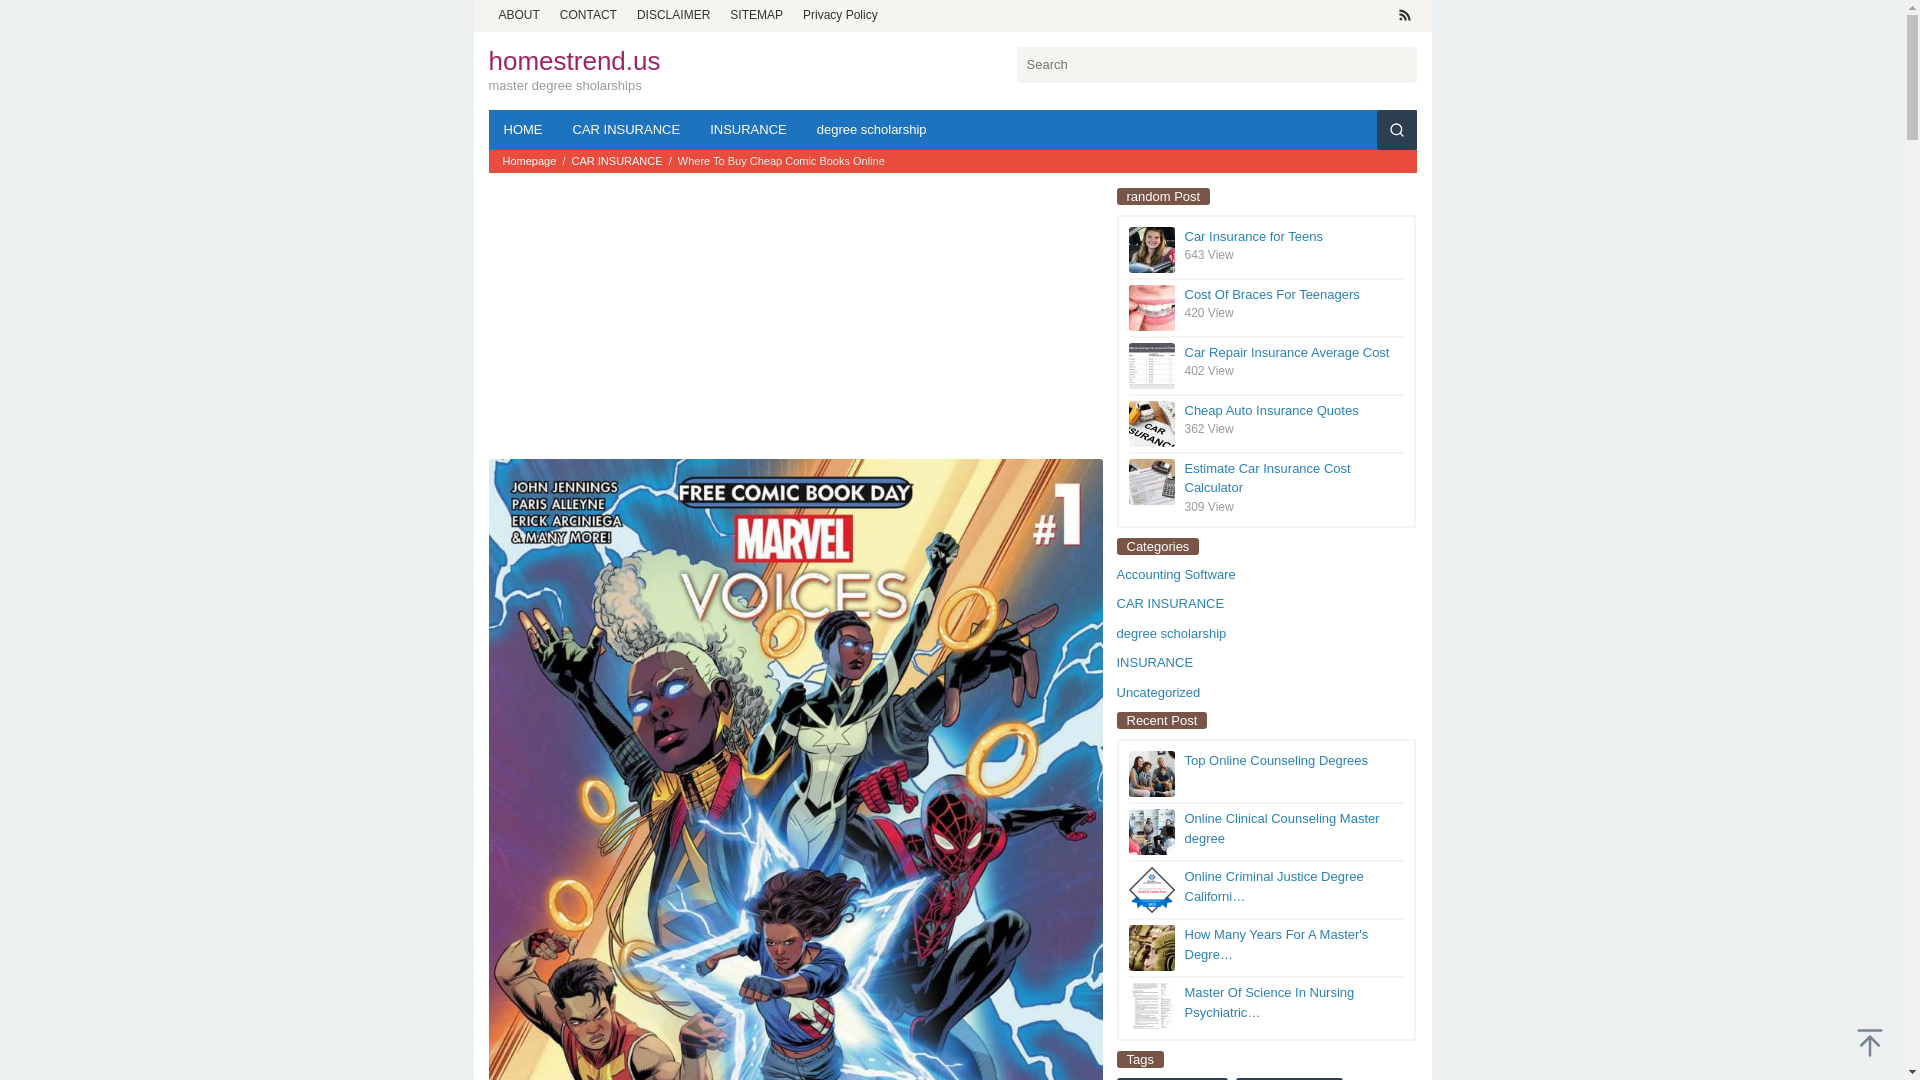  What do you see at coordinates (588, 15) in the screenshot?
I see `CONTACT` at bounding box center [588, 15].